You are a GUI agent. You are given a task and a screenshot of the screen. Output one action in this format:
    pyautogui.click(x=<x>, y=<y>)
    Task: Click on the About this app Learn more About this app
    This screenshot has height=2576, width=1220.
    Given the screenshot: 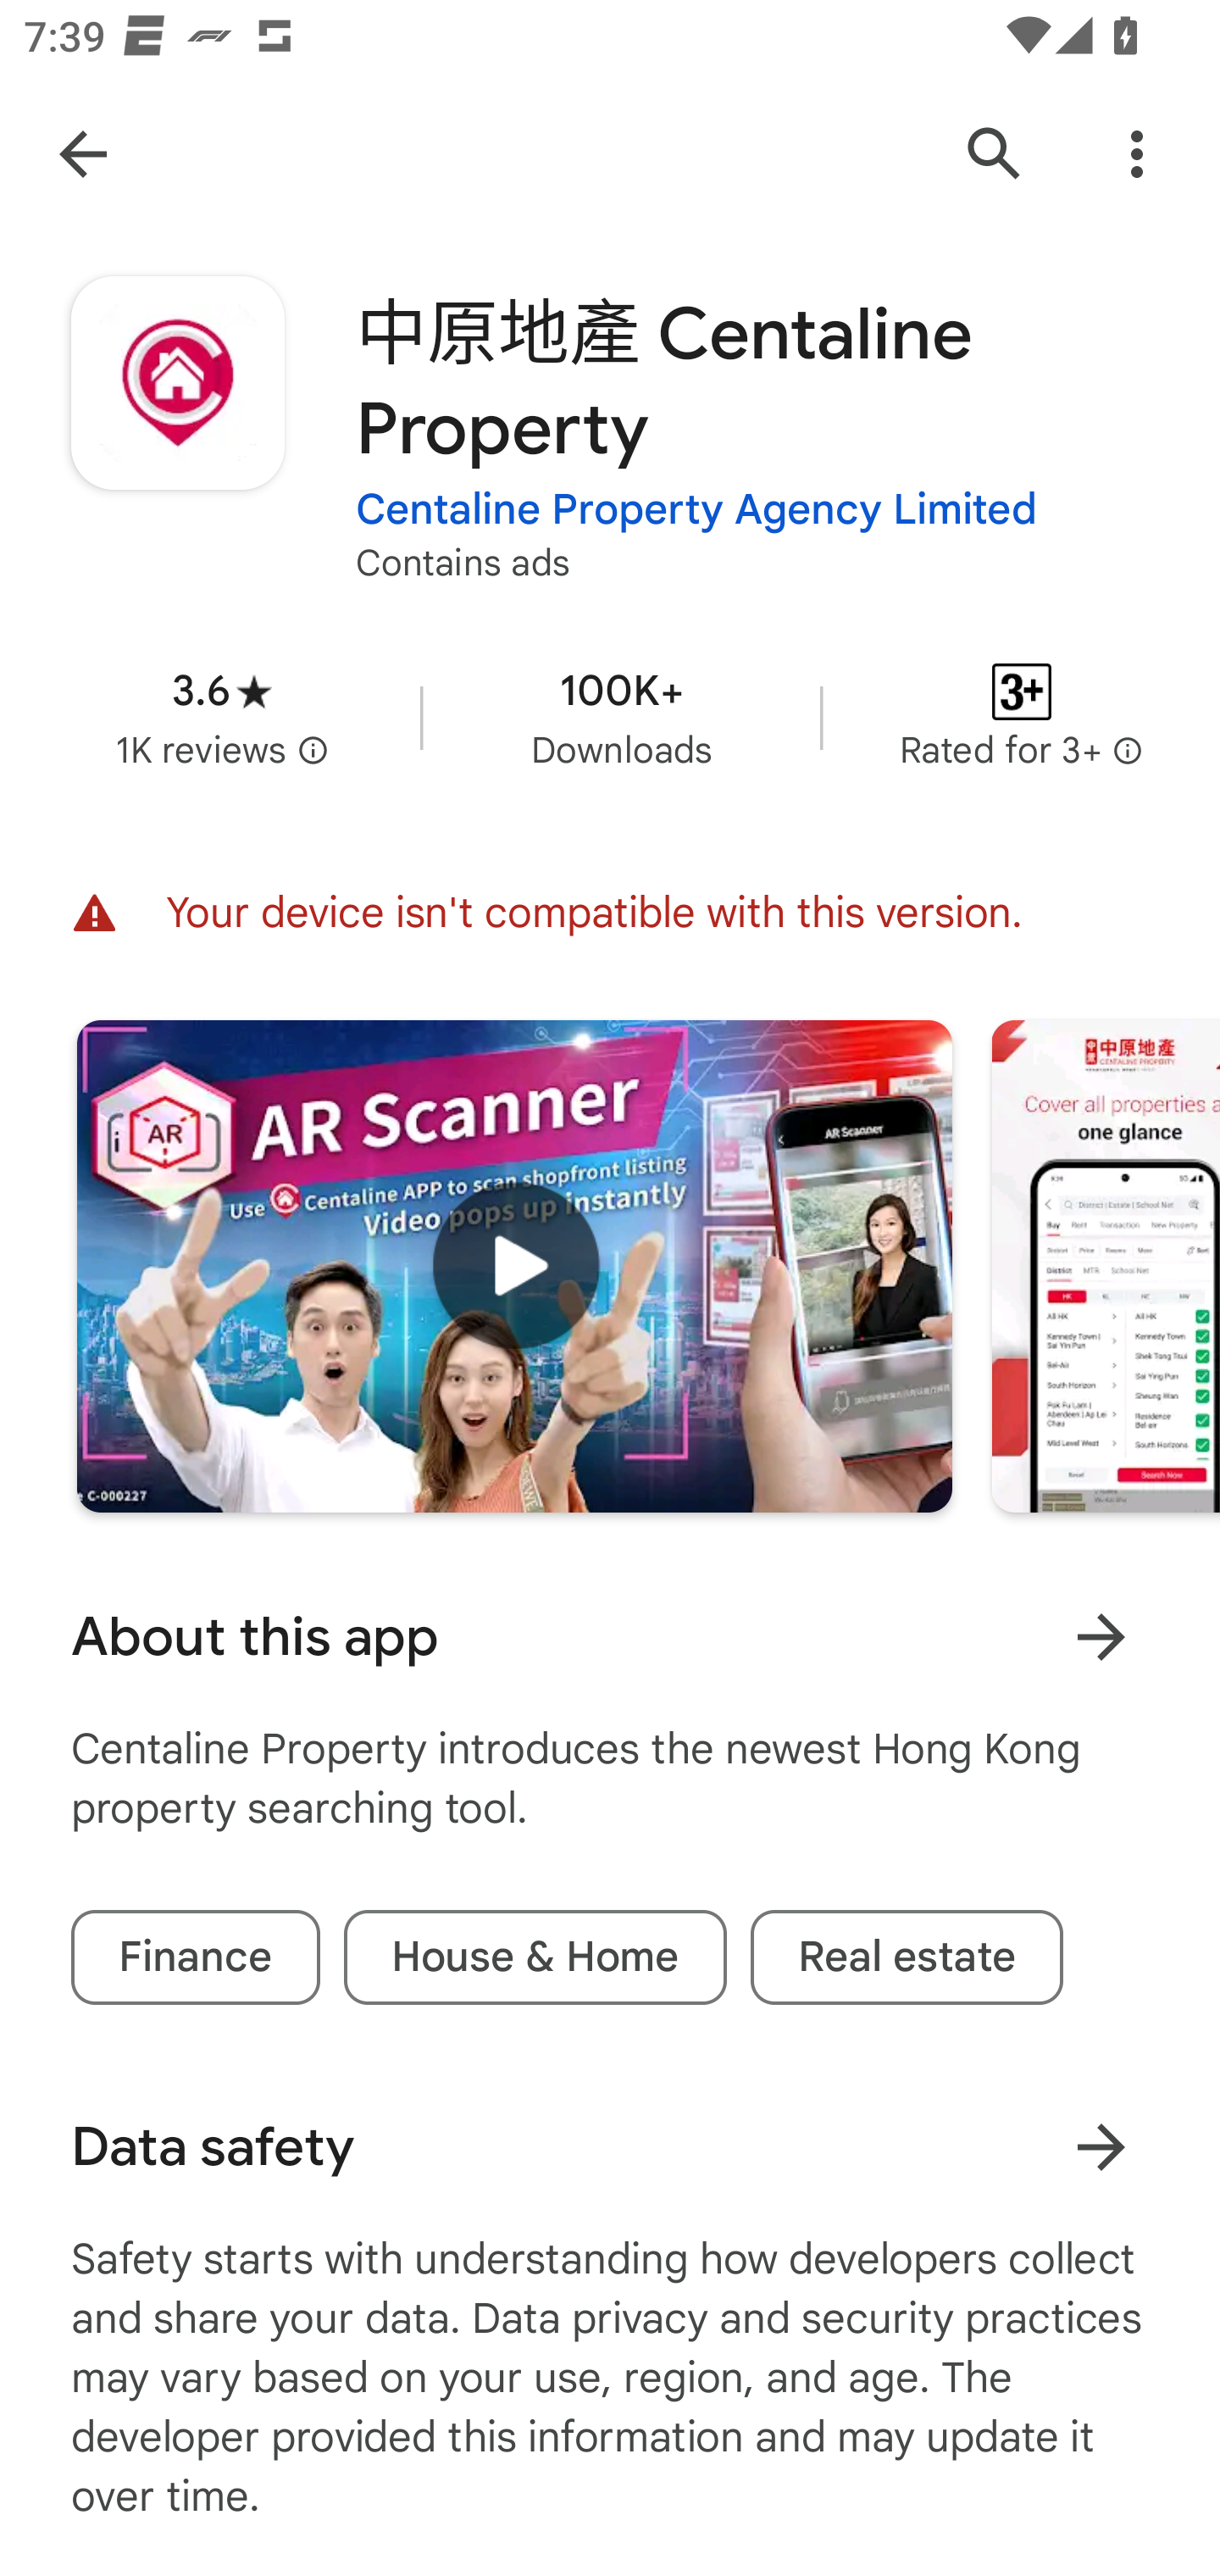 What is the action you would take?
    pyautogui.click(x=610, y=1637)
    